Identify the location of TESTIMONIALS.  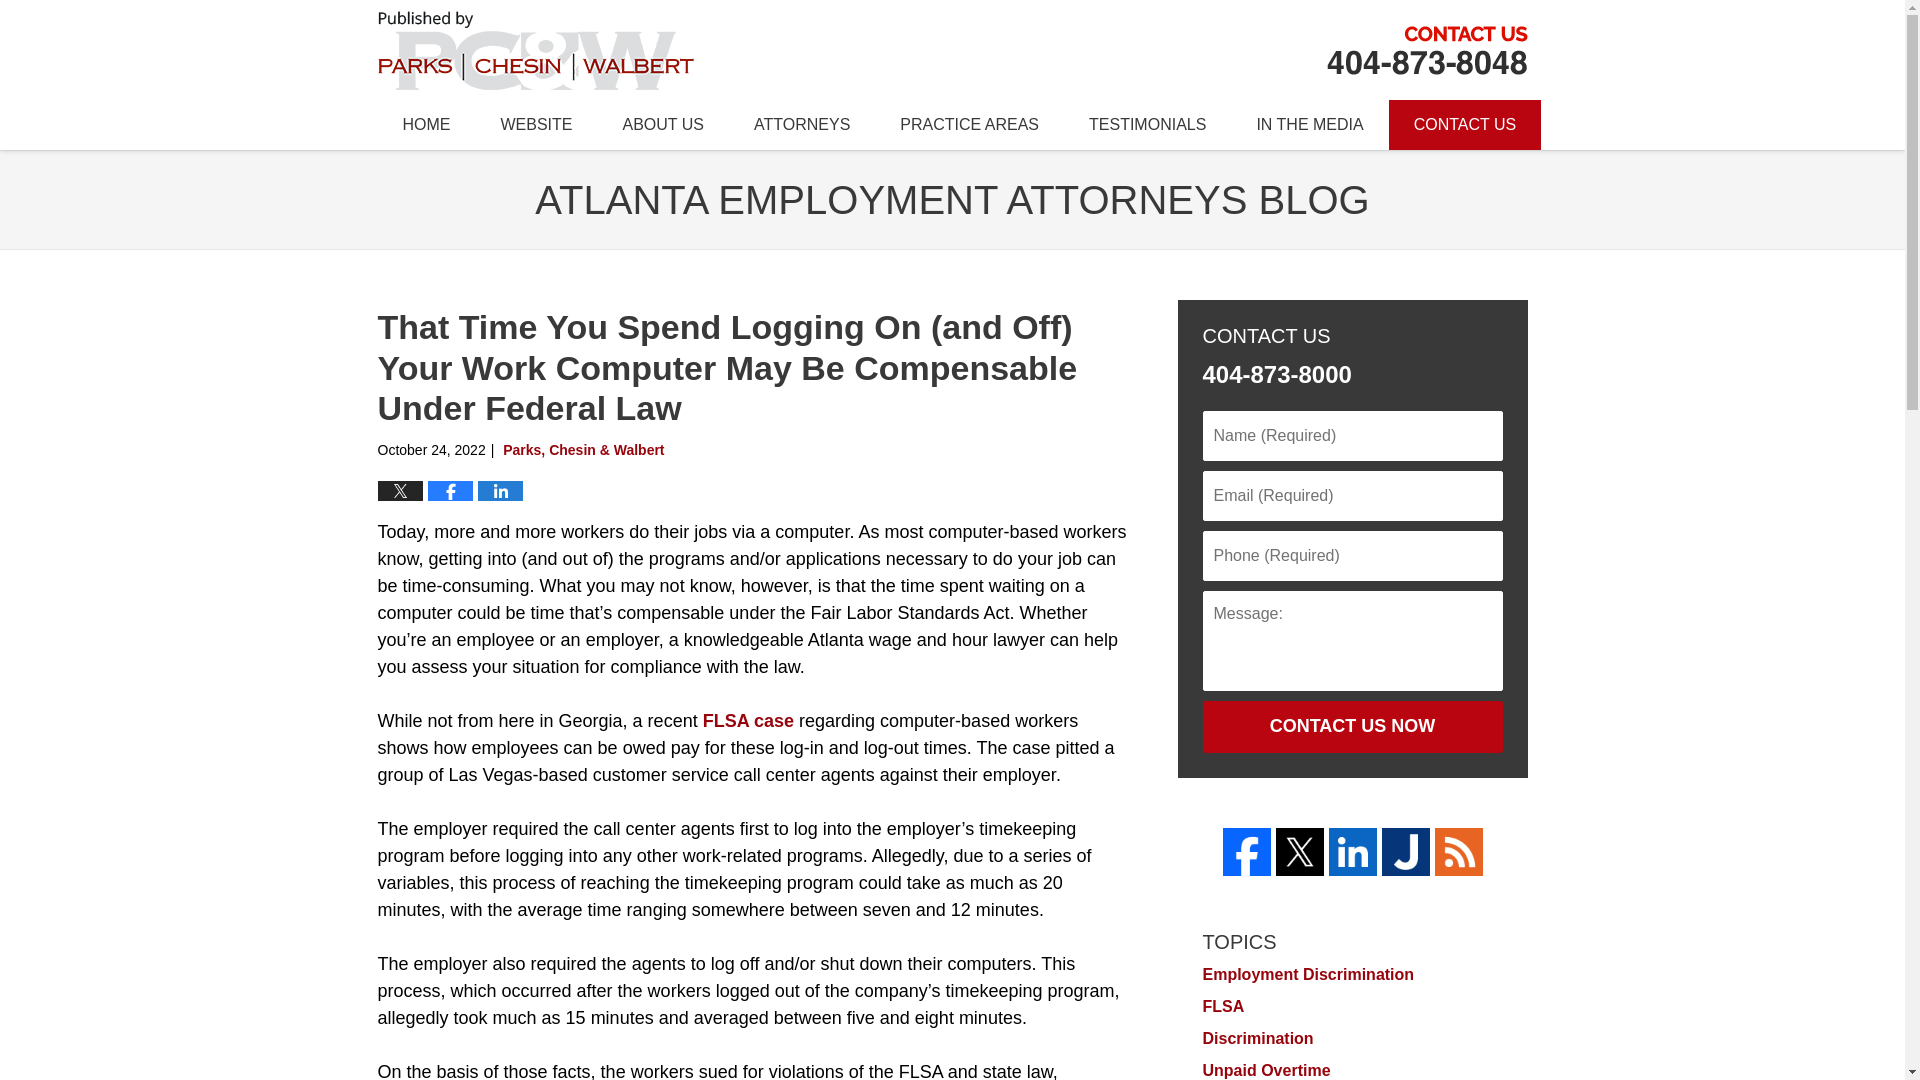
(1146, 125).